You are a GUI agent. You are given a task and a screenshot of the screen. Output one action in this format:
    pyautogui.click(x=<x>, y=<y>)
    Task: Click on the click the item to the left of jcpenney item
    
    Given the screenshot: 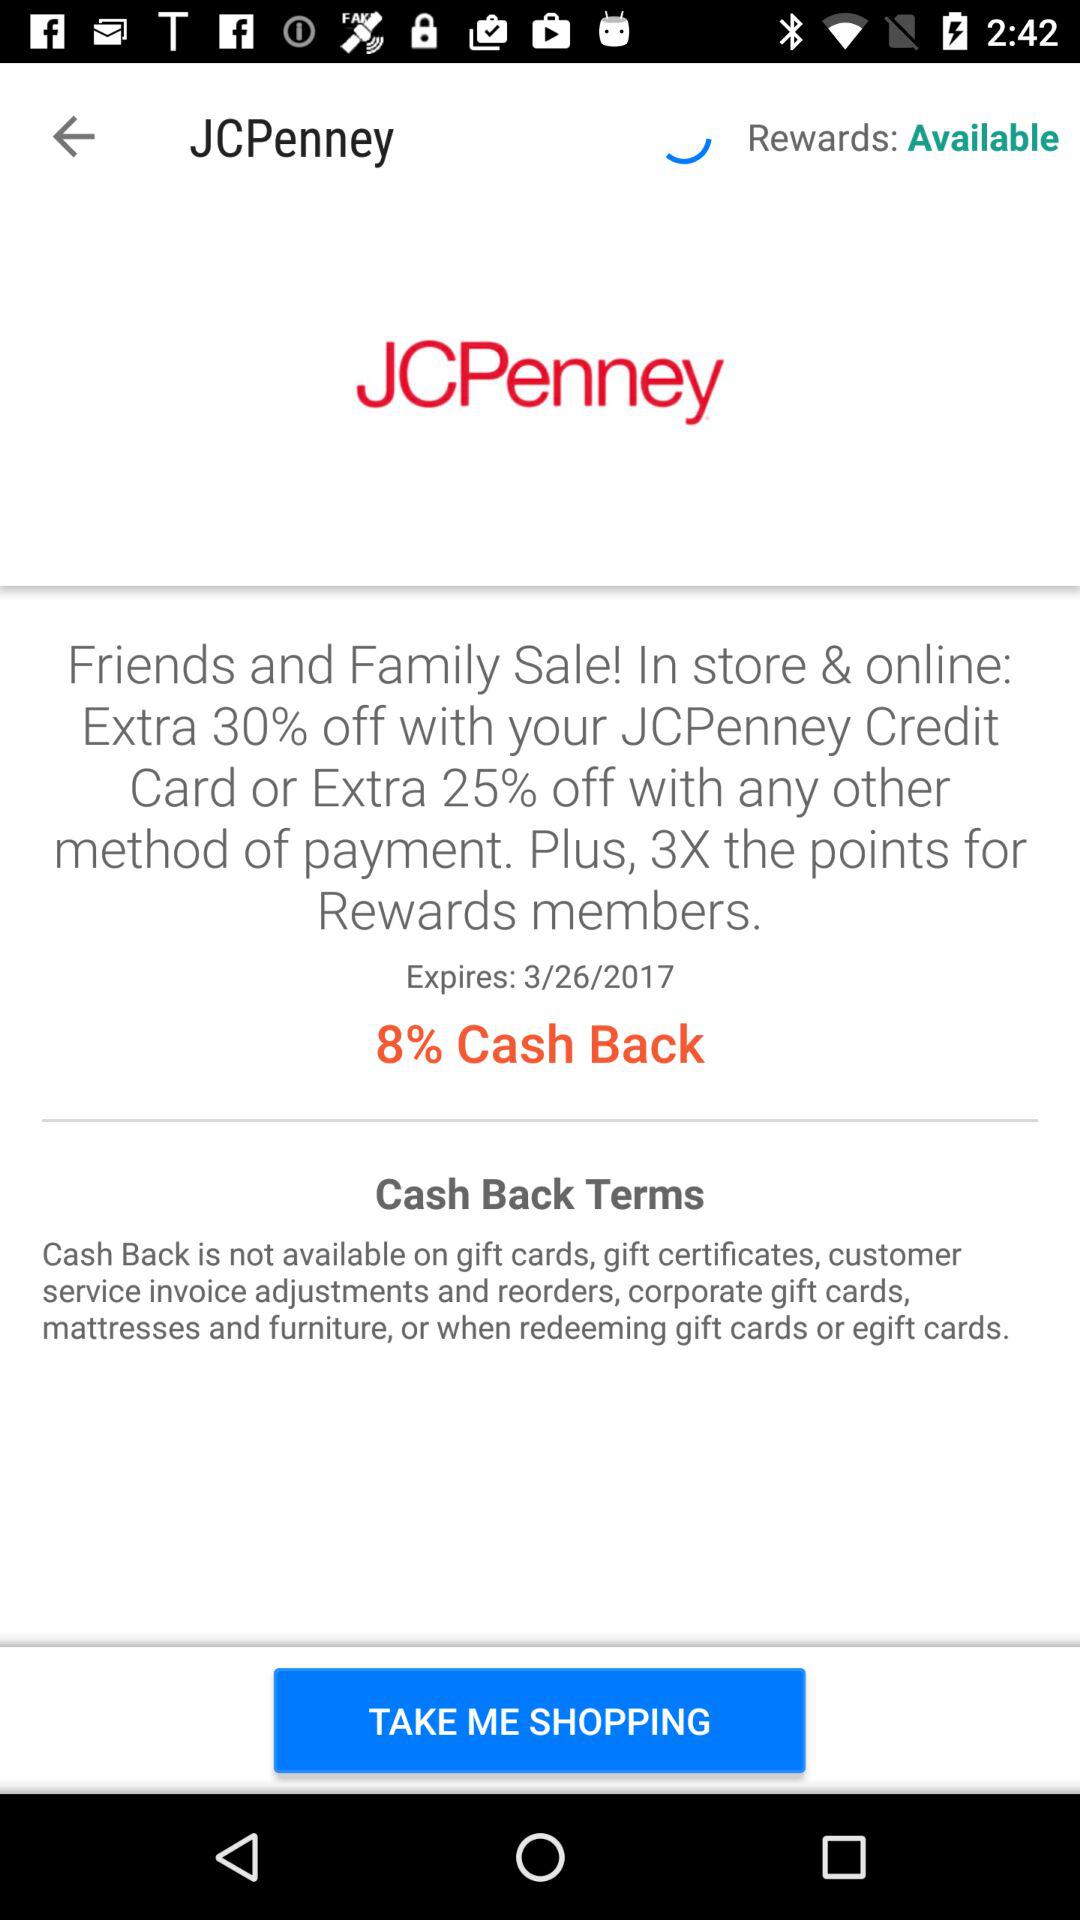 What is the action you would take?
    pyautogui.click(x=73, y=136)
    